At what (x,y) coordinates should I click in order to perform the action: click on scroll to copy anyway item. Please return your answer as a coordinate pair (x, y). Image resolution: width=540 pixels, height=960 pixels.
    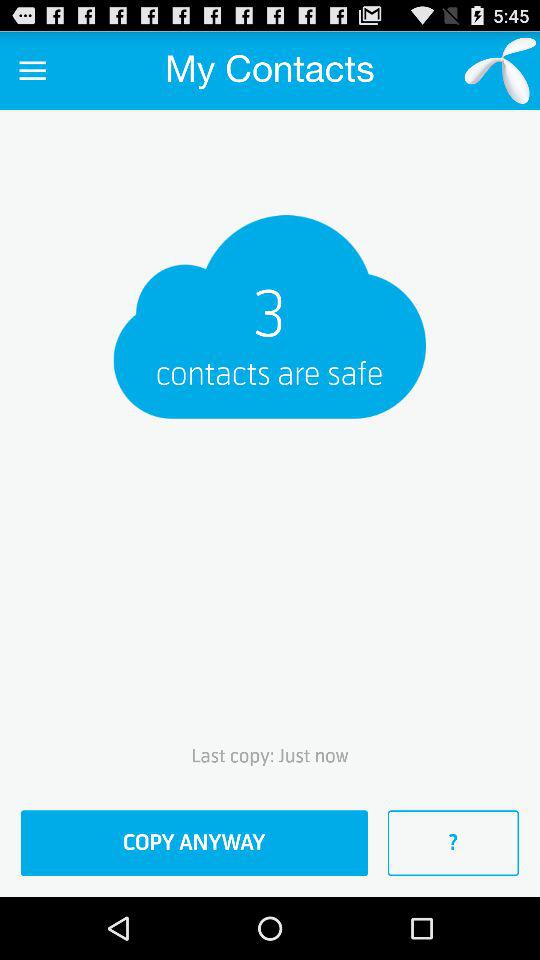
    Looking at the image, I should click on (194, 843).